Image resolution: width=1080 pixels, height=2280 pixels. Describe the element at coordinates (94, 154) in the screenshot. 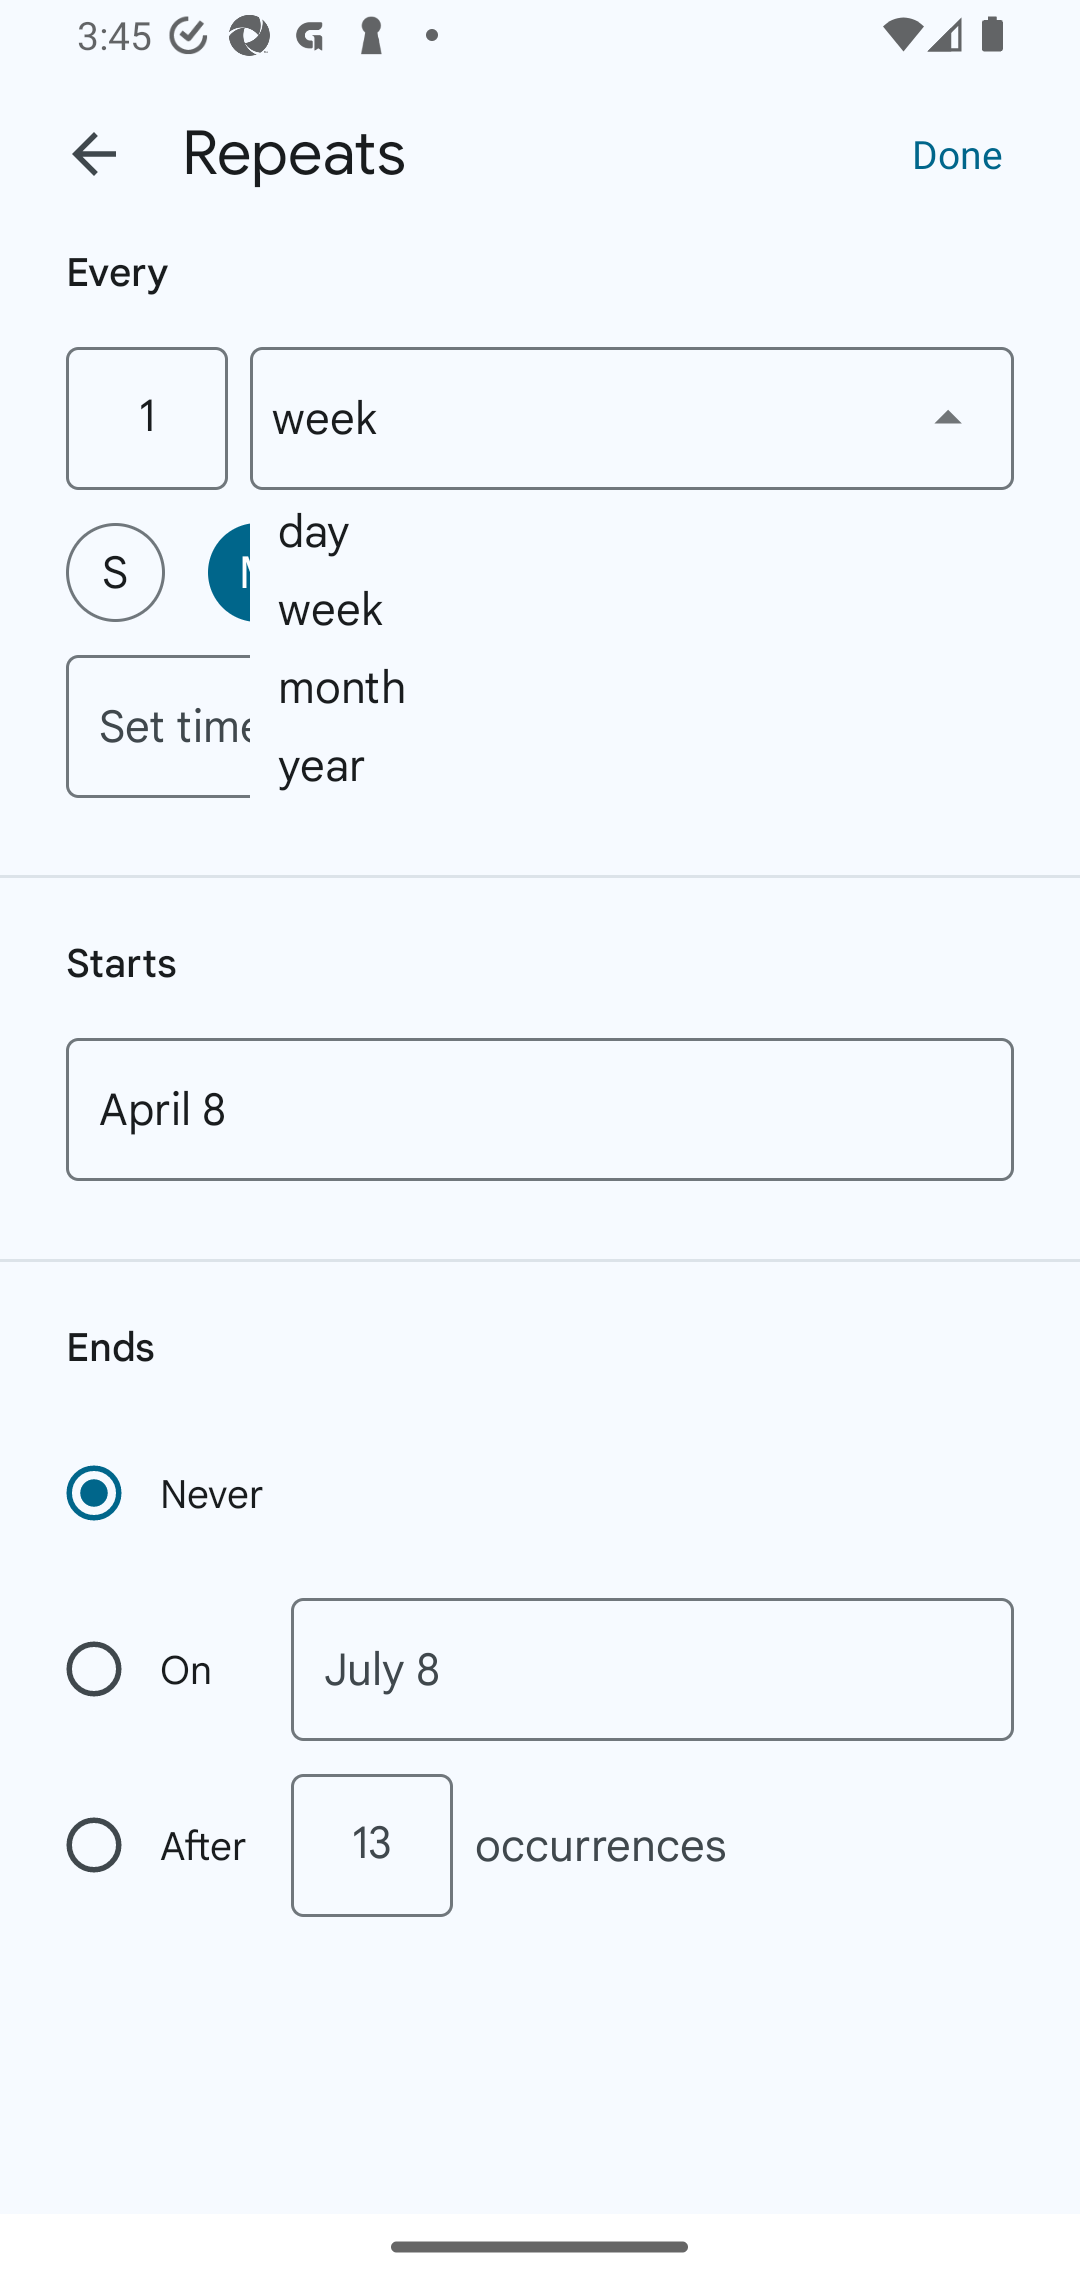

I see `Back` at that location.